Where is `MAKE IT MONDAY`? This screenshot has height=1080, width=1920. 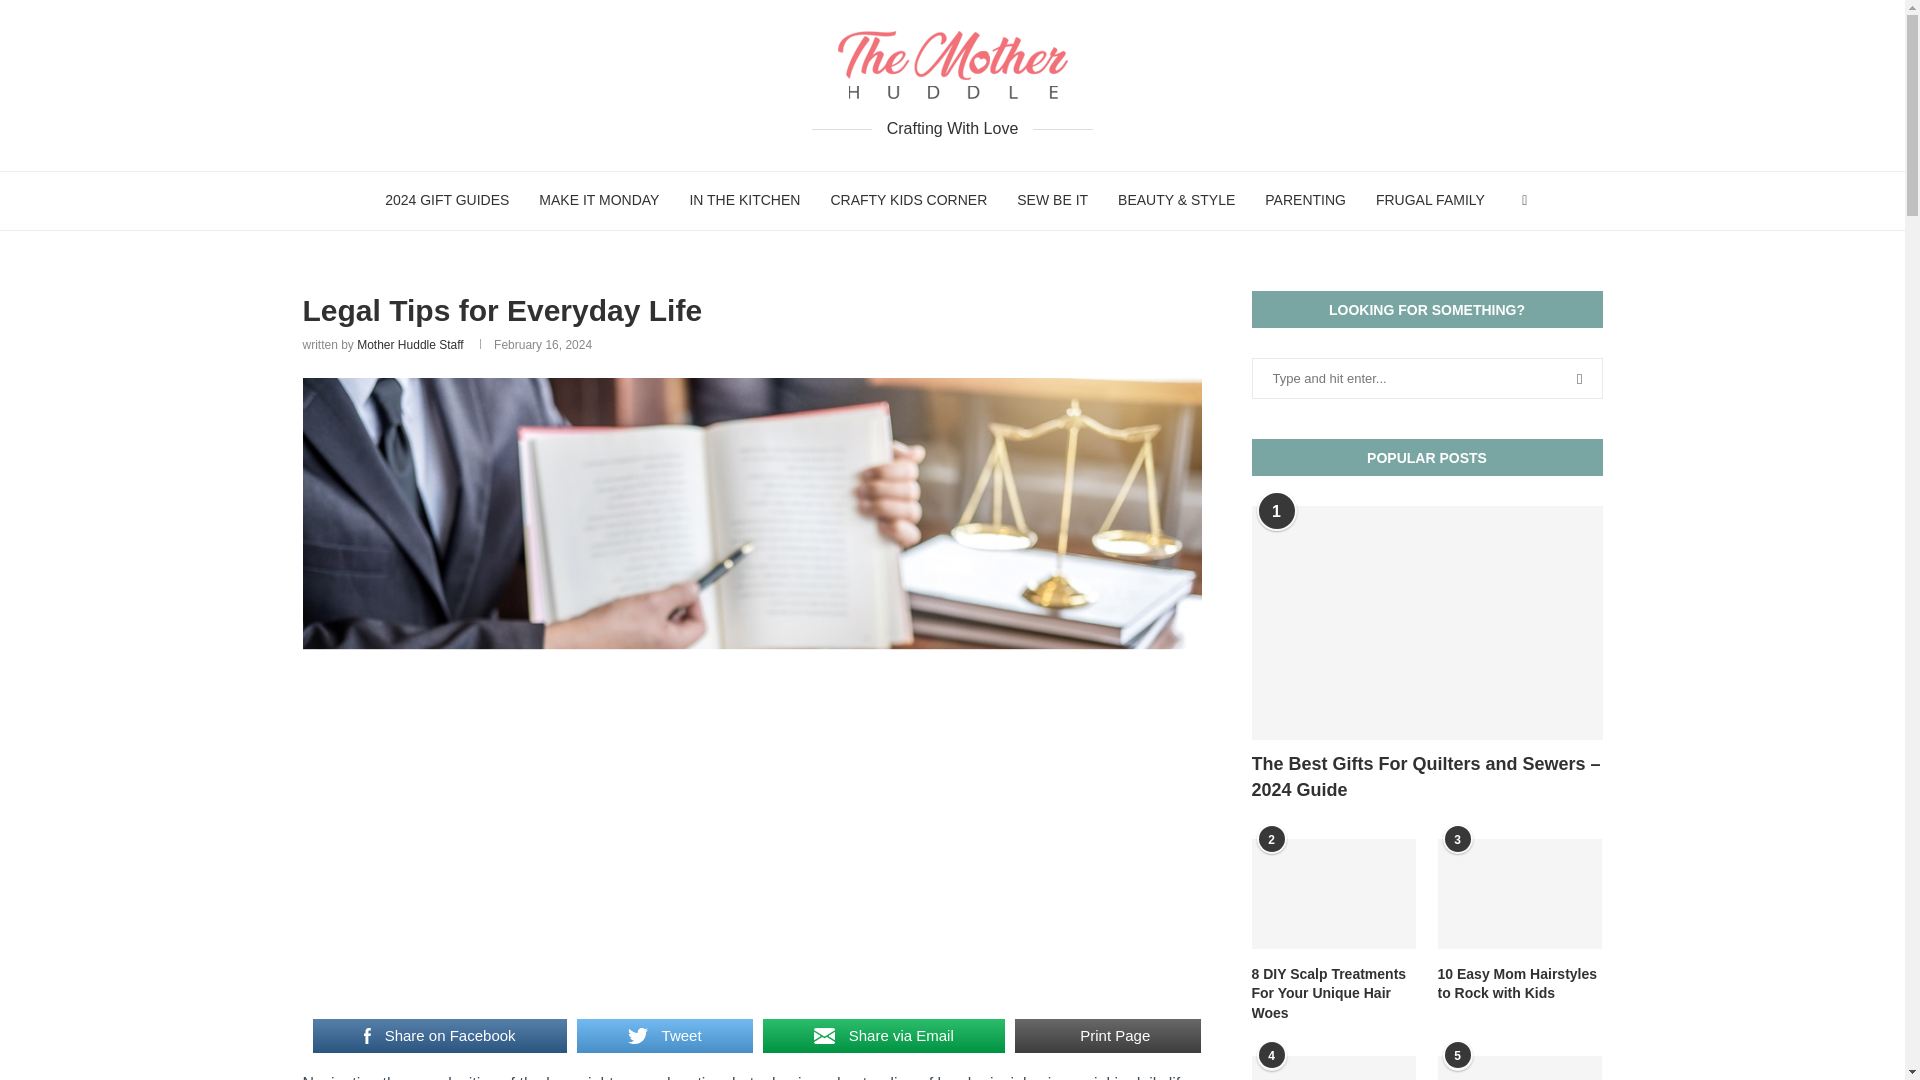 MAKE IT MONDAY is located at coordinates (598, 200).